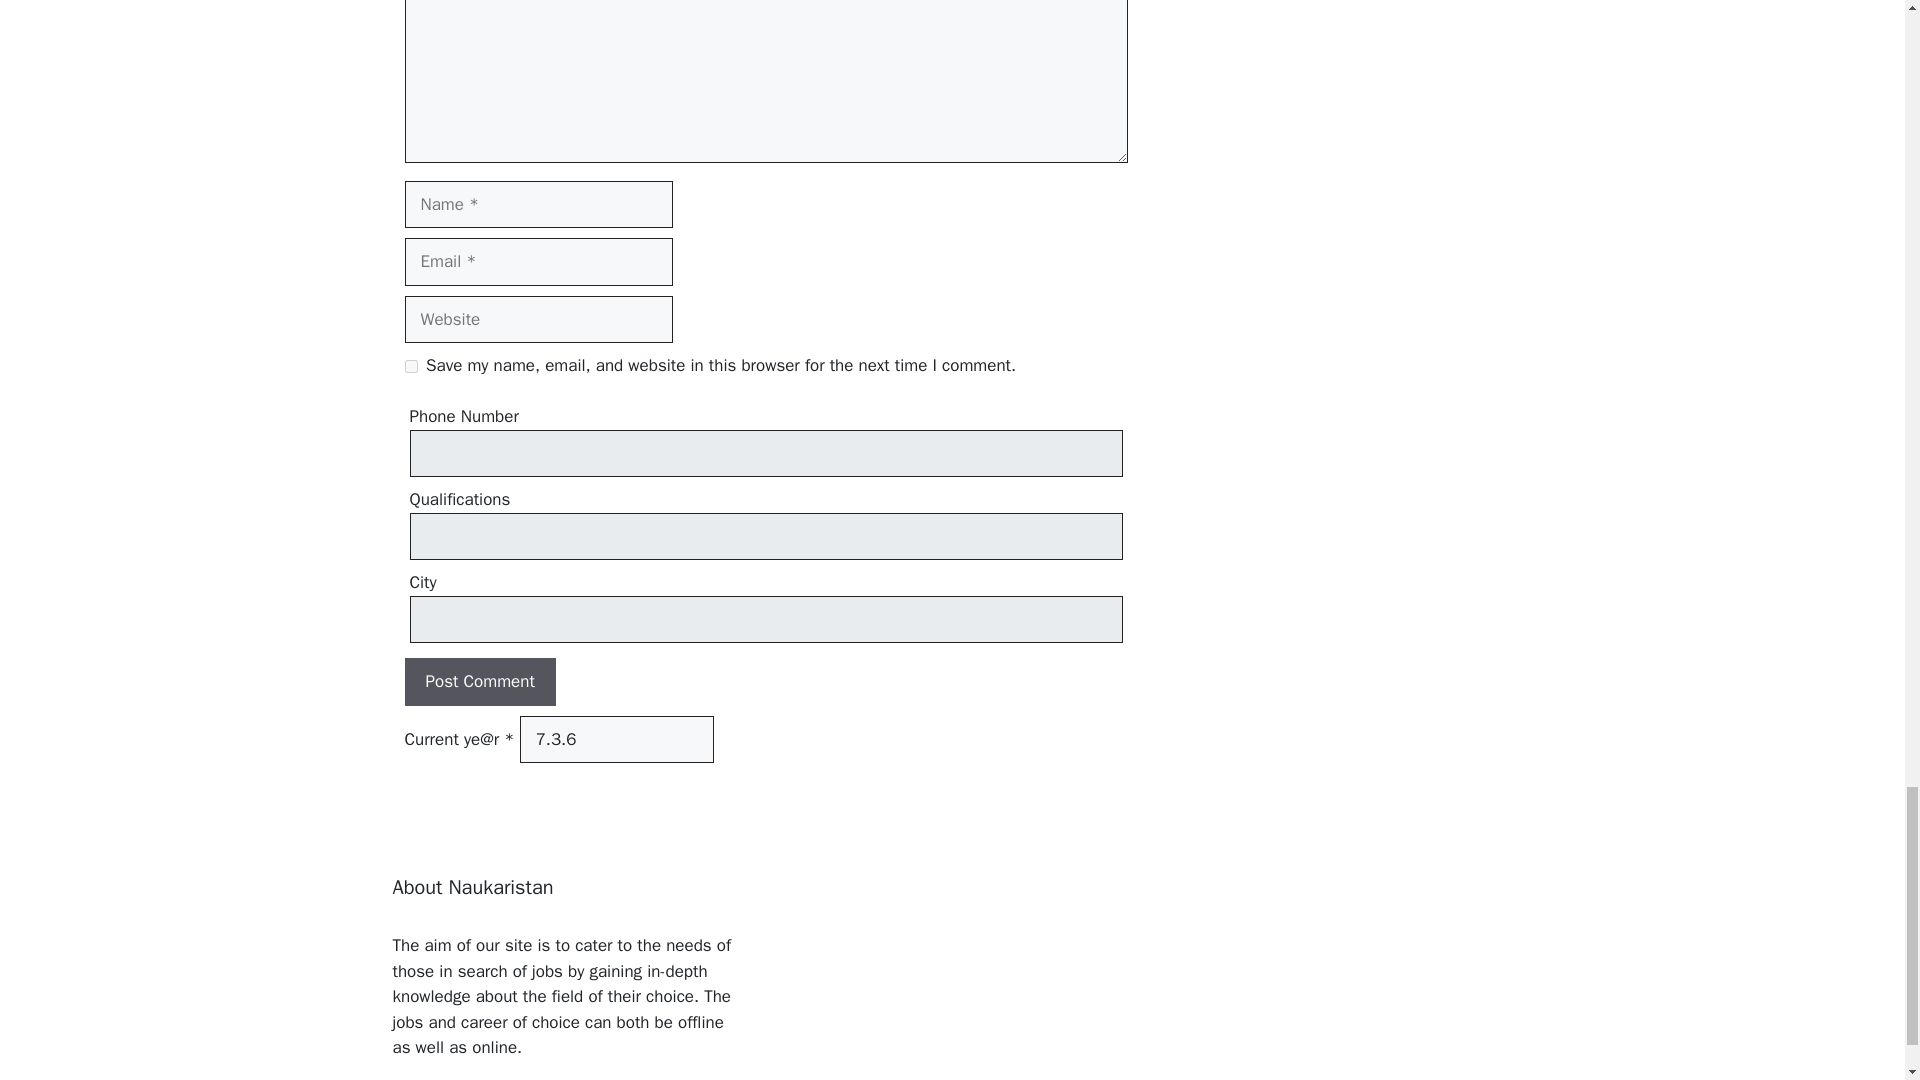 Image resolution: width=1920 pixels, height=1080 pixels. Describe the element at coordinates (617, 740) in the screenshot. I see `7.3.6` at that location.